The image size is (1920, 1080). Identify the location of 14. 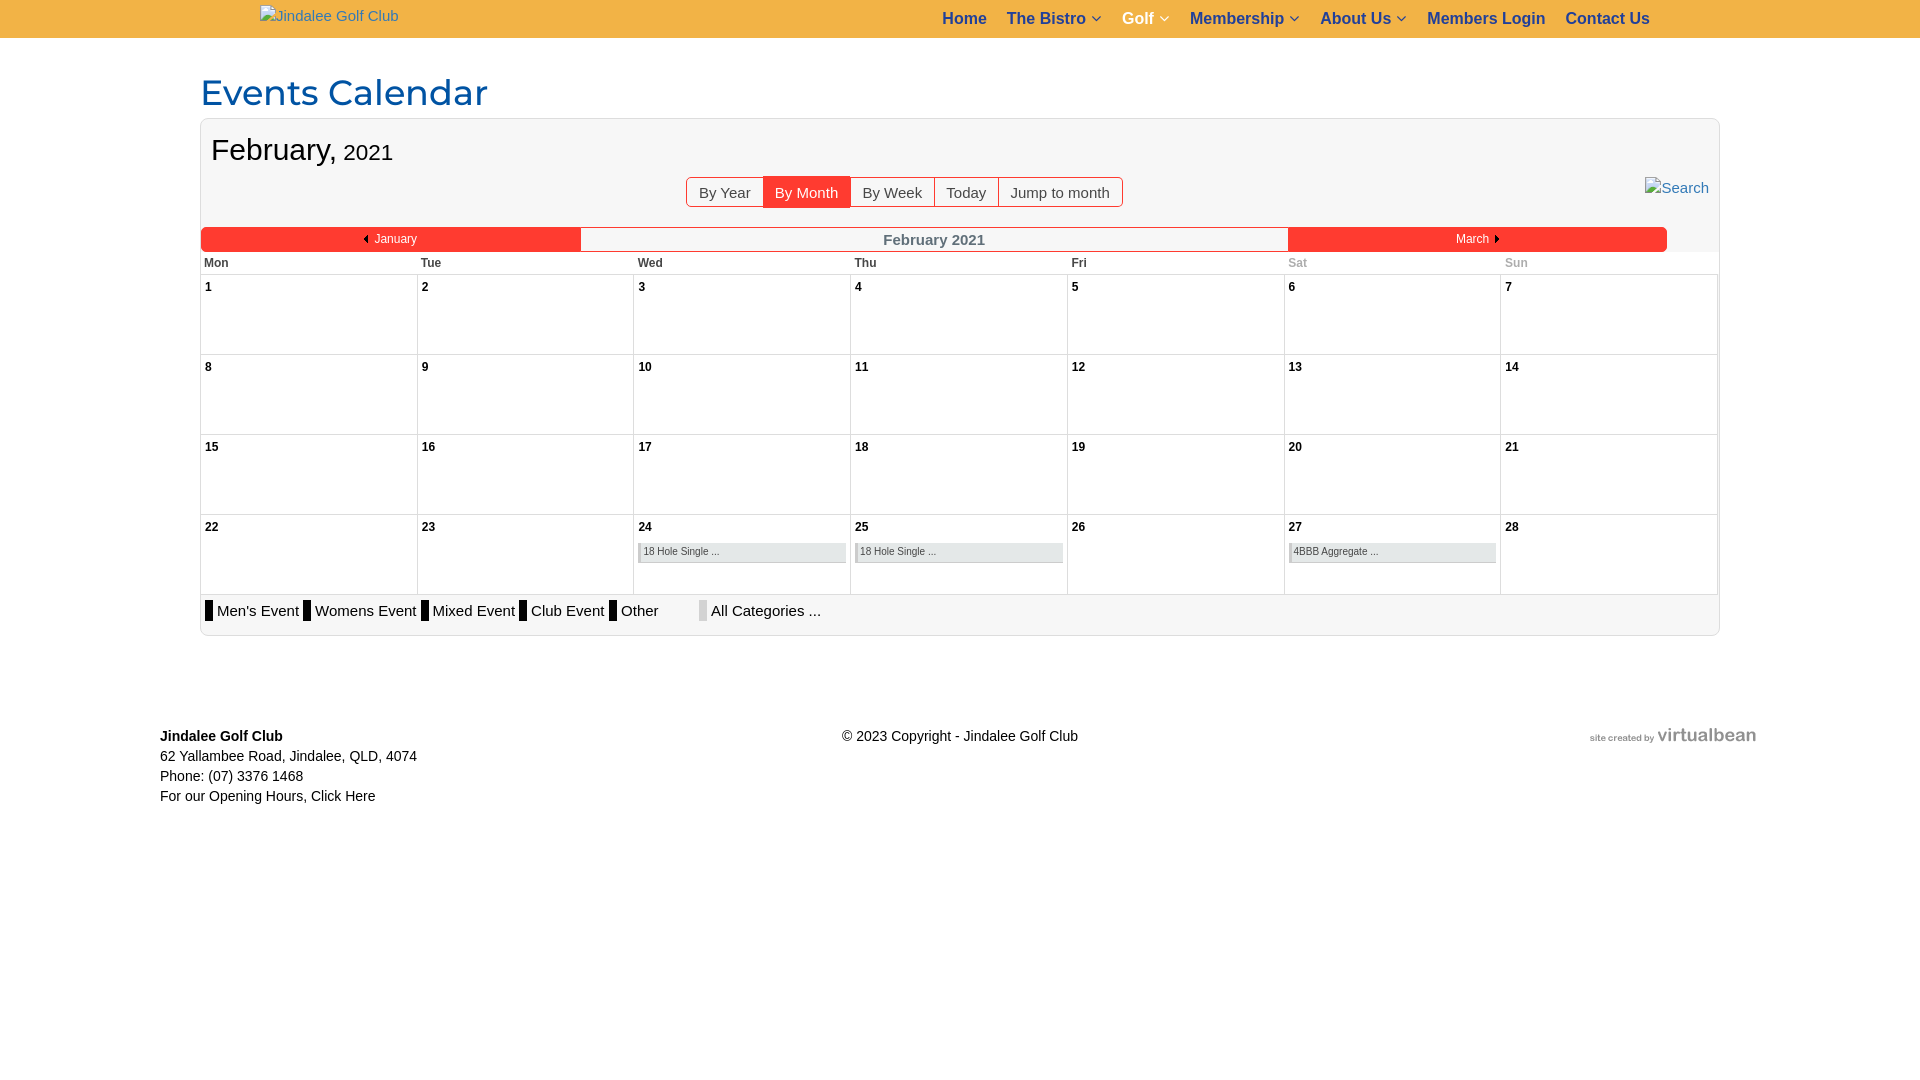
(1512, 366).